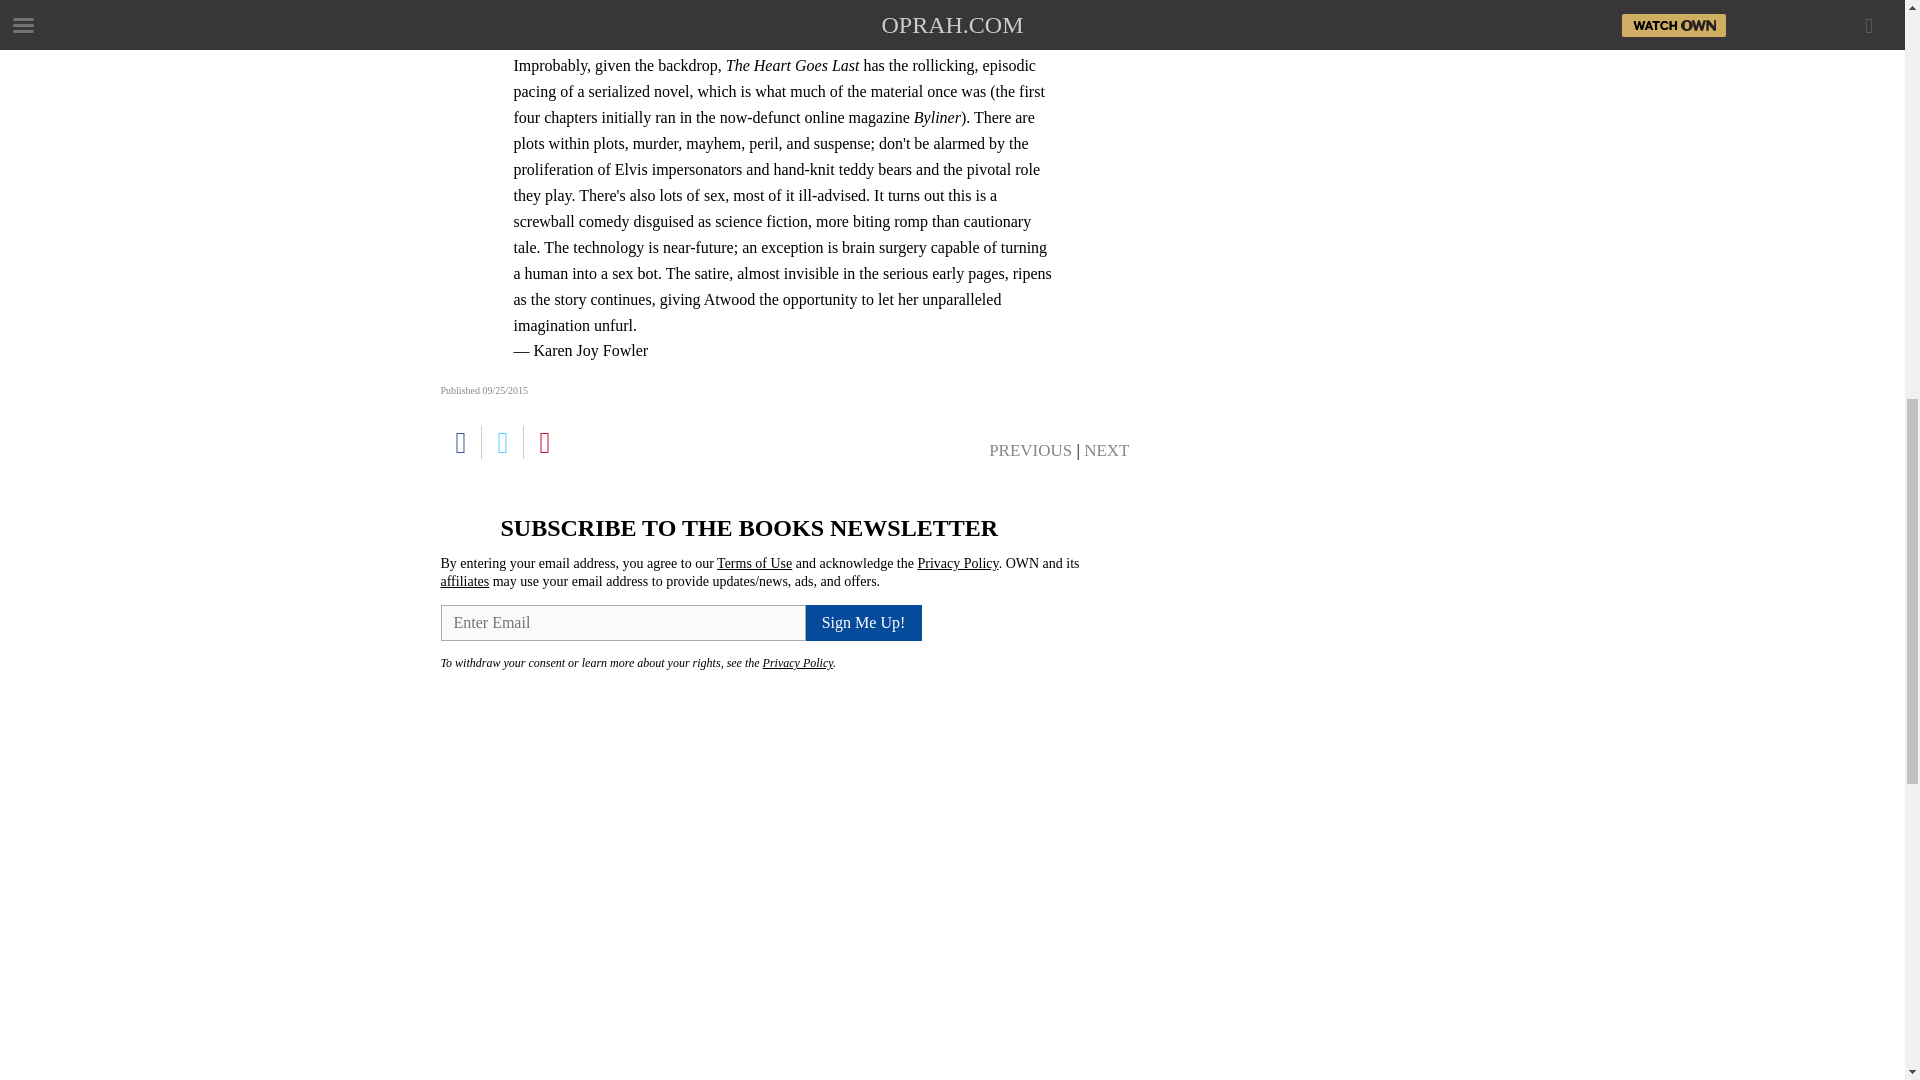 Image resolution: width=1920 pixels, height=1080 pixels. What do you see at coordinates (958, 564) in the screenshot?
I see `Privacy Policy` at bounding box center [958, 564].